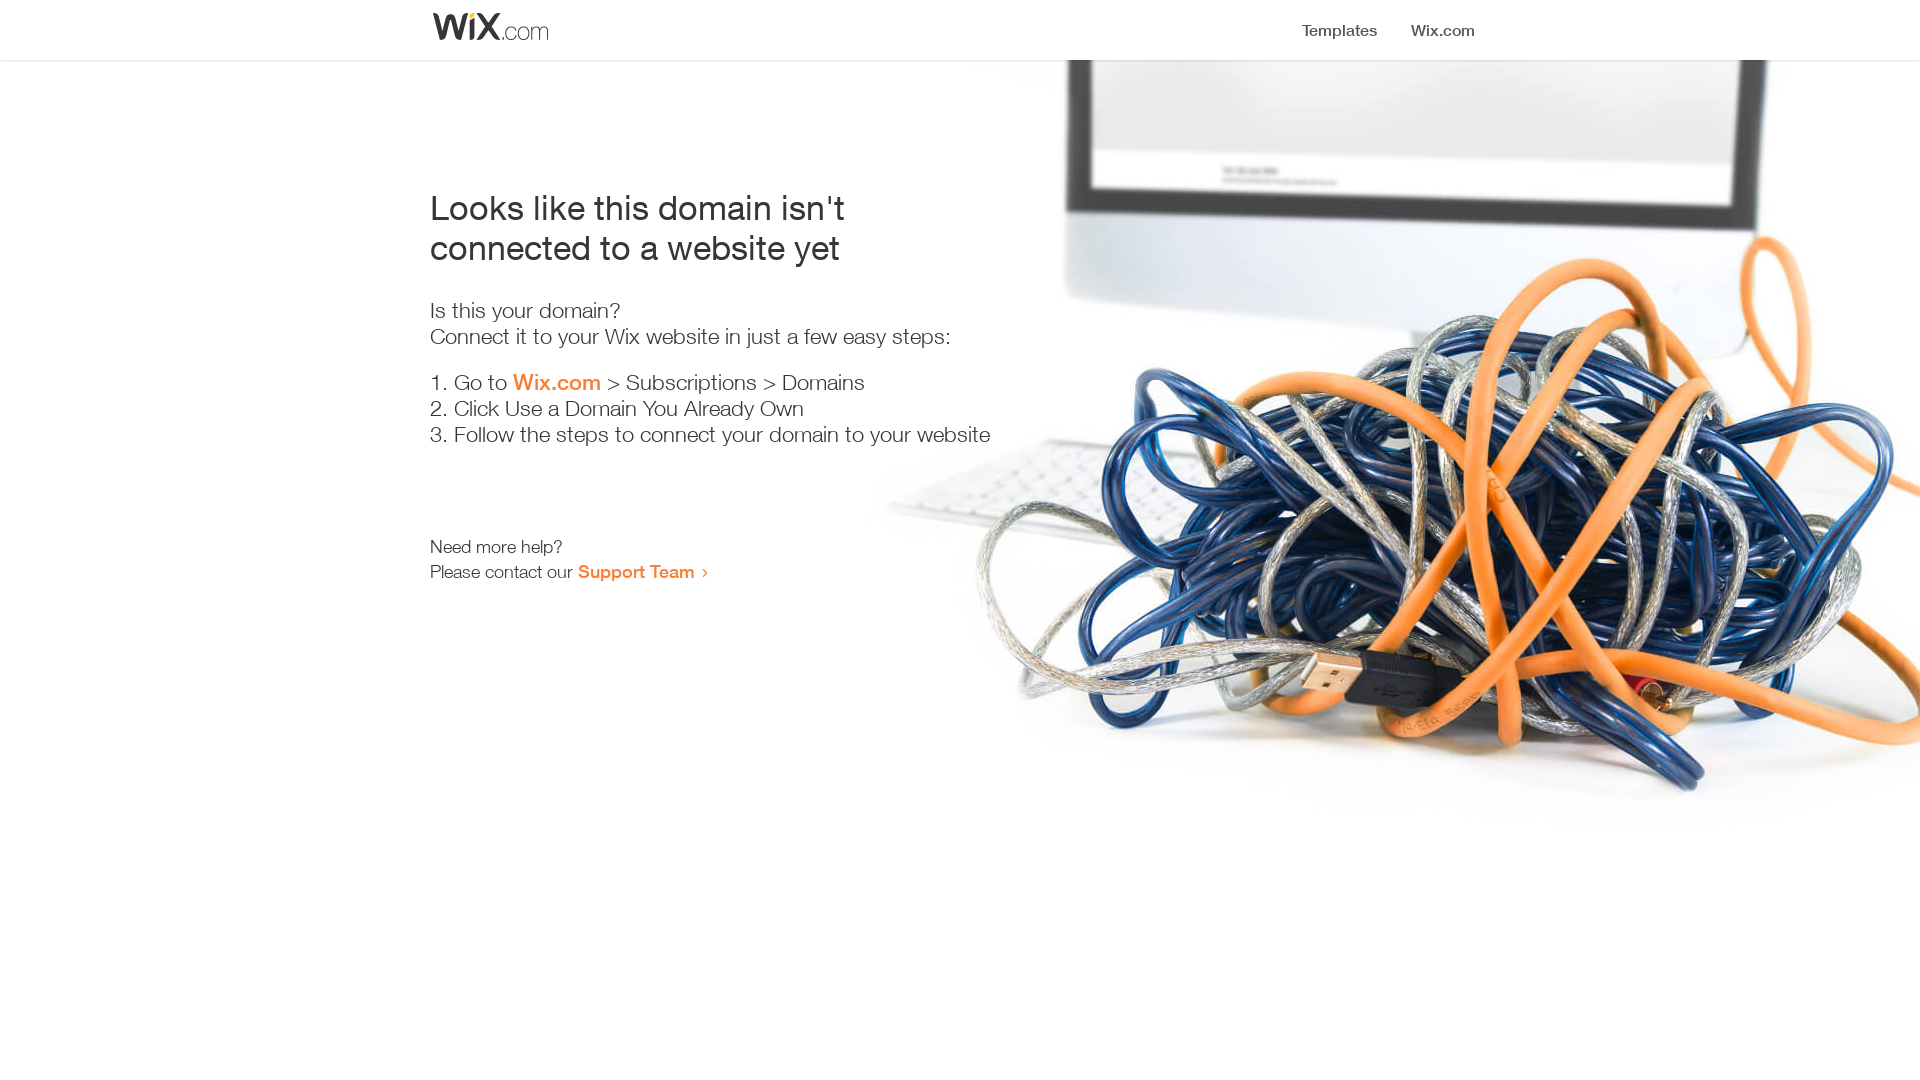 The image size is (1920, 1080). Describe the element at coordinates (557, 382) in the screenshot. I see `Wix.com` at that location.